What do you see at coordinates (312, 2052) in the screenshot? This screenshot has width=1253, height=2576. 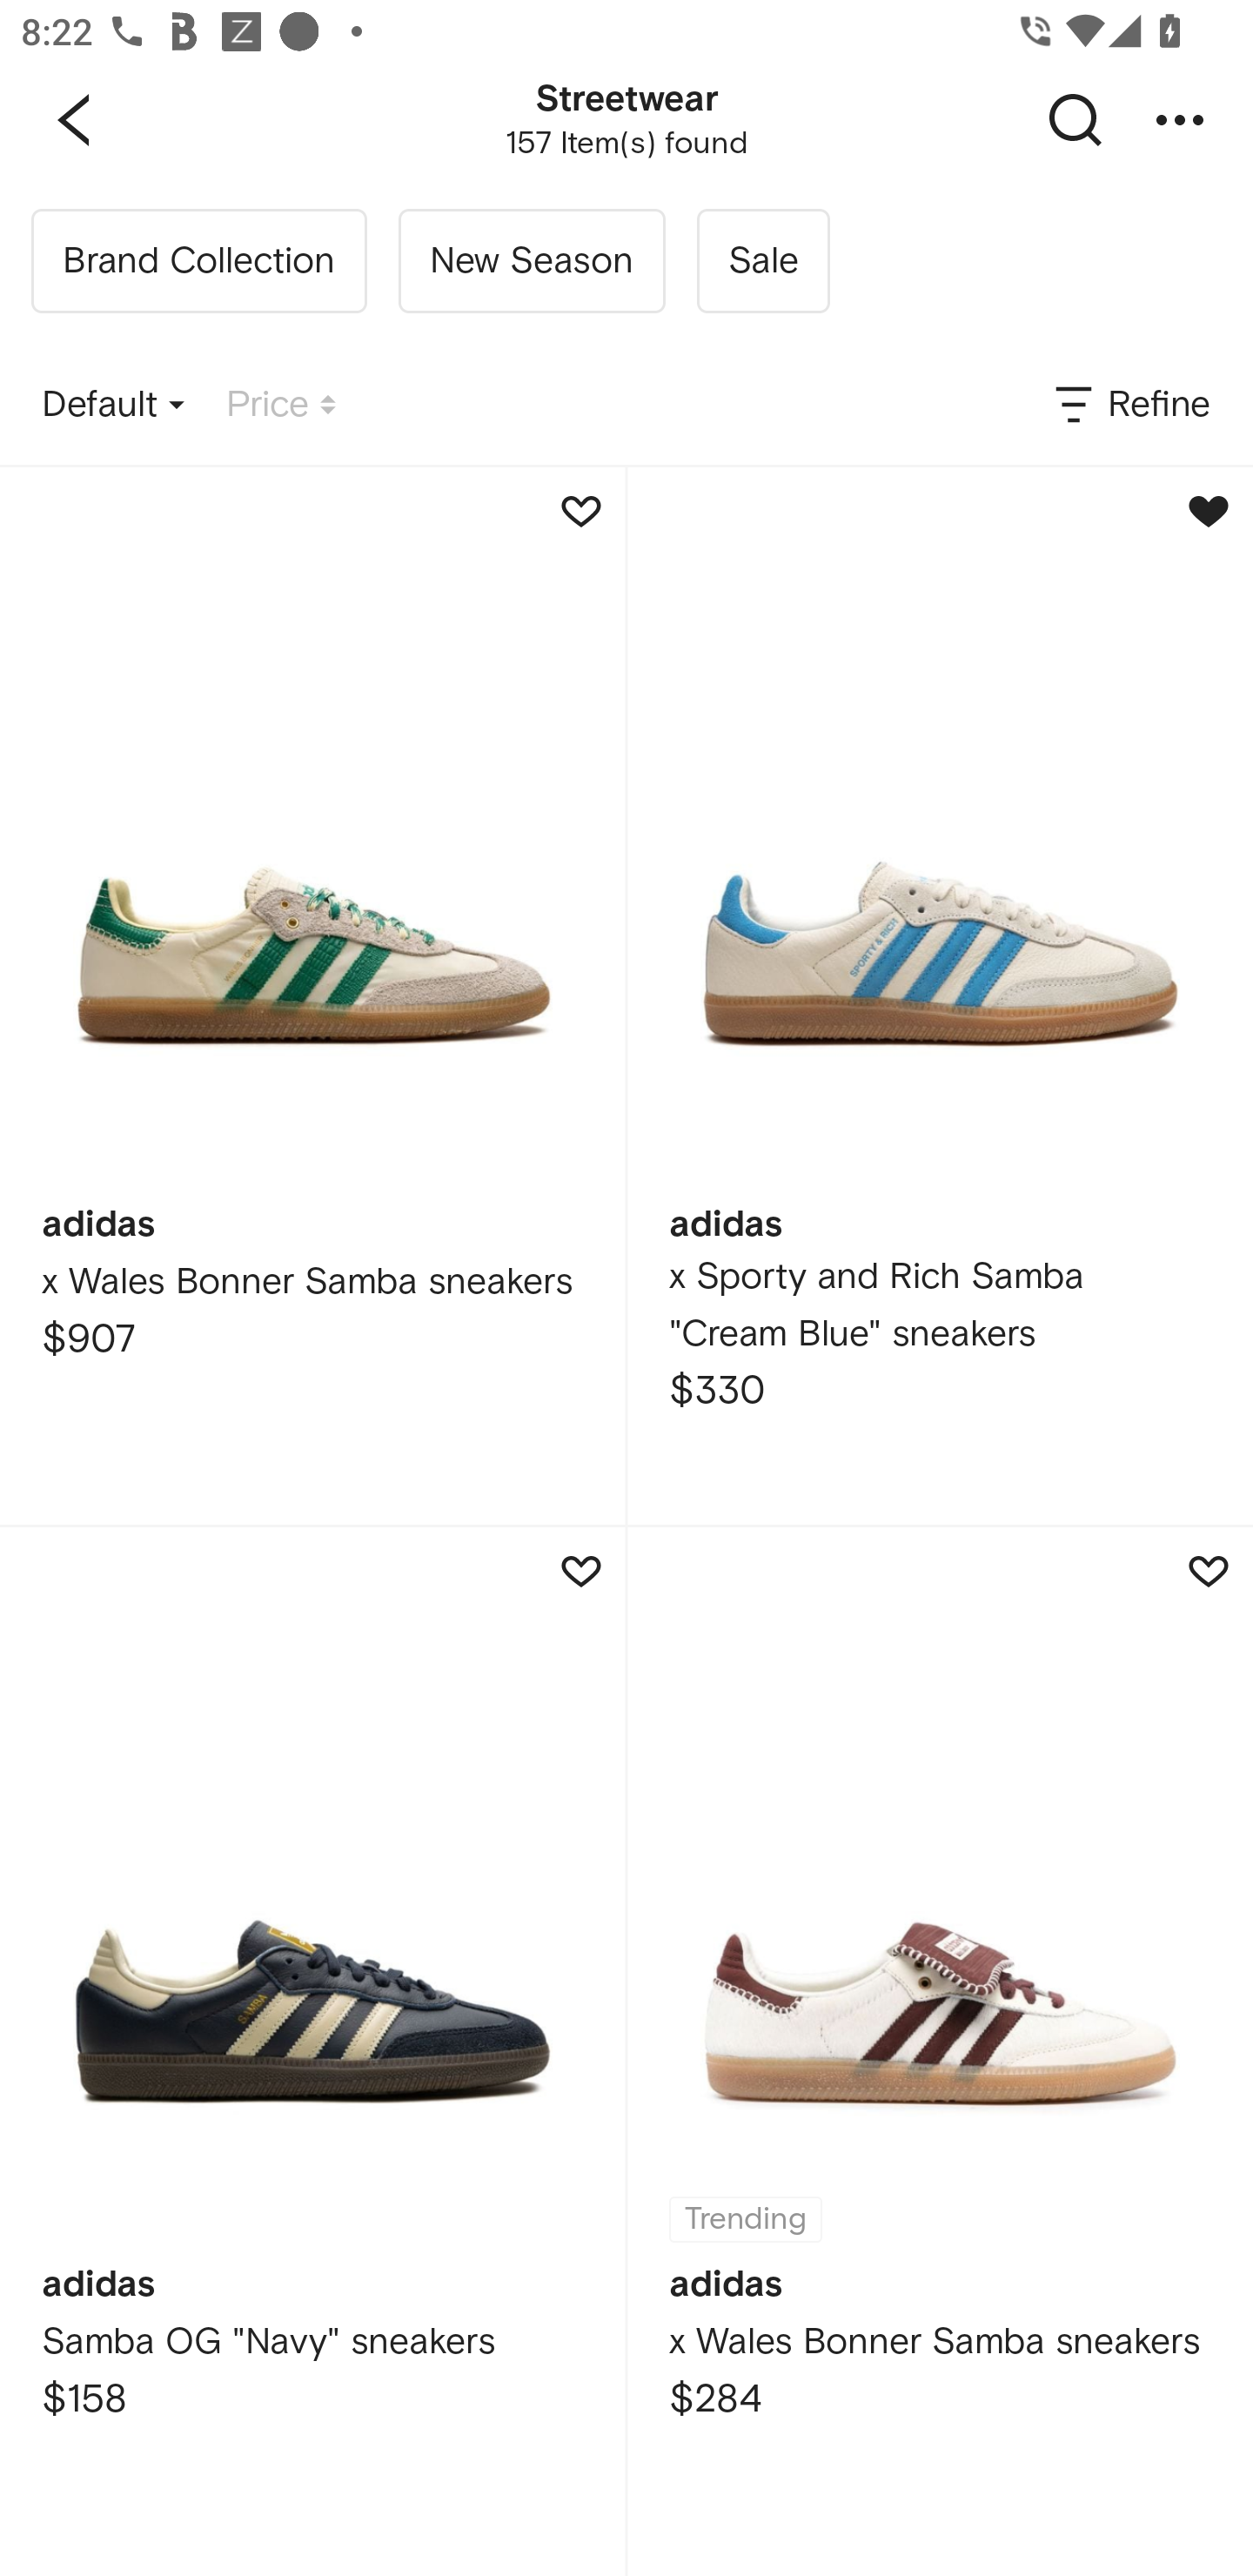 I see `adidas Samba OG "Navy" sneakers $158` at bounding box center [312, 2052].